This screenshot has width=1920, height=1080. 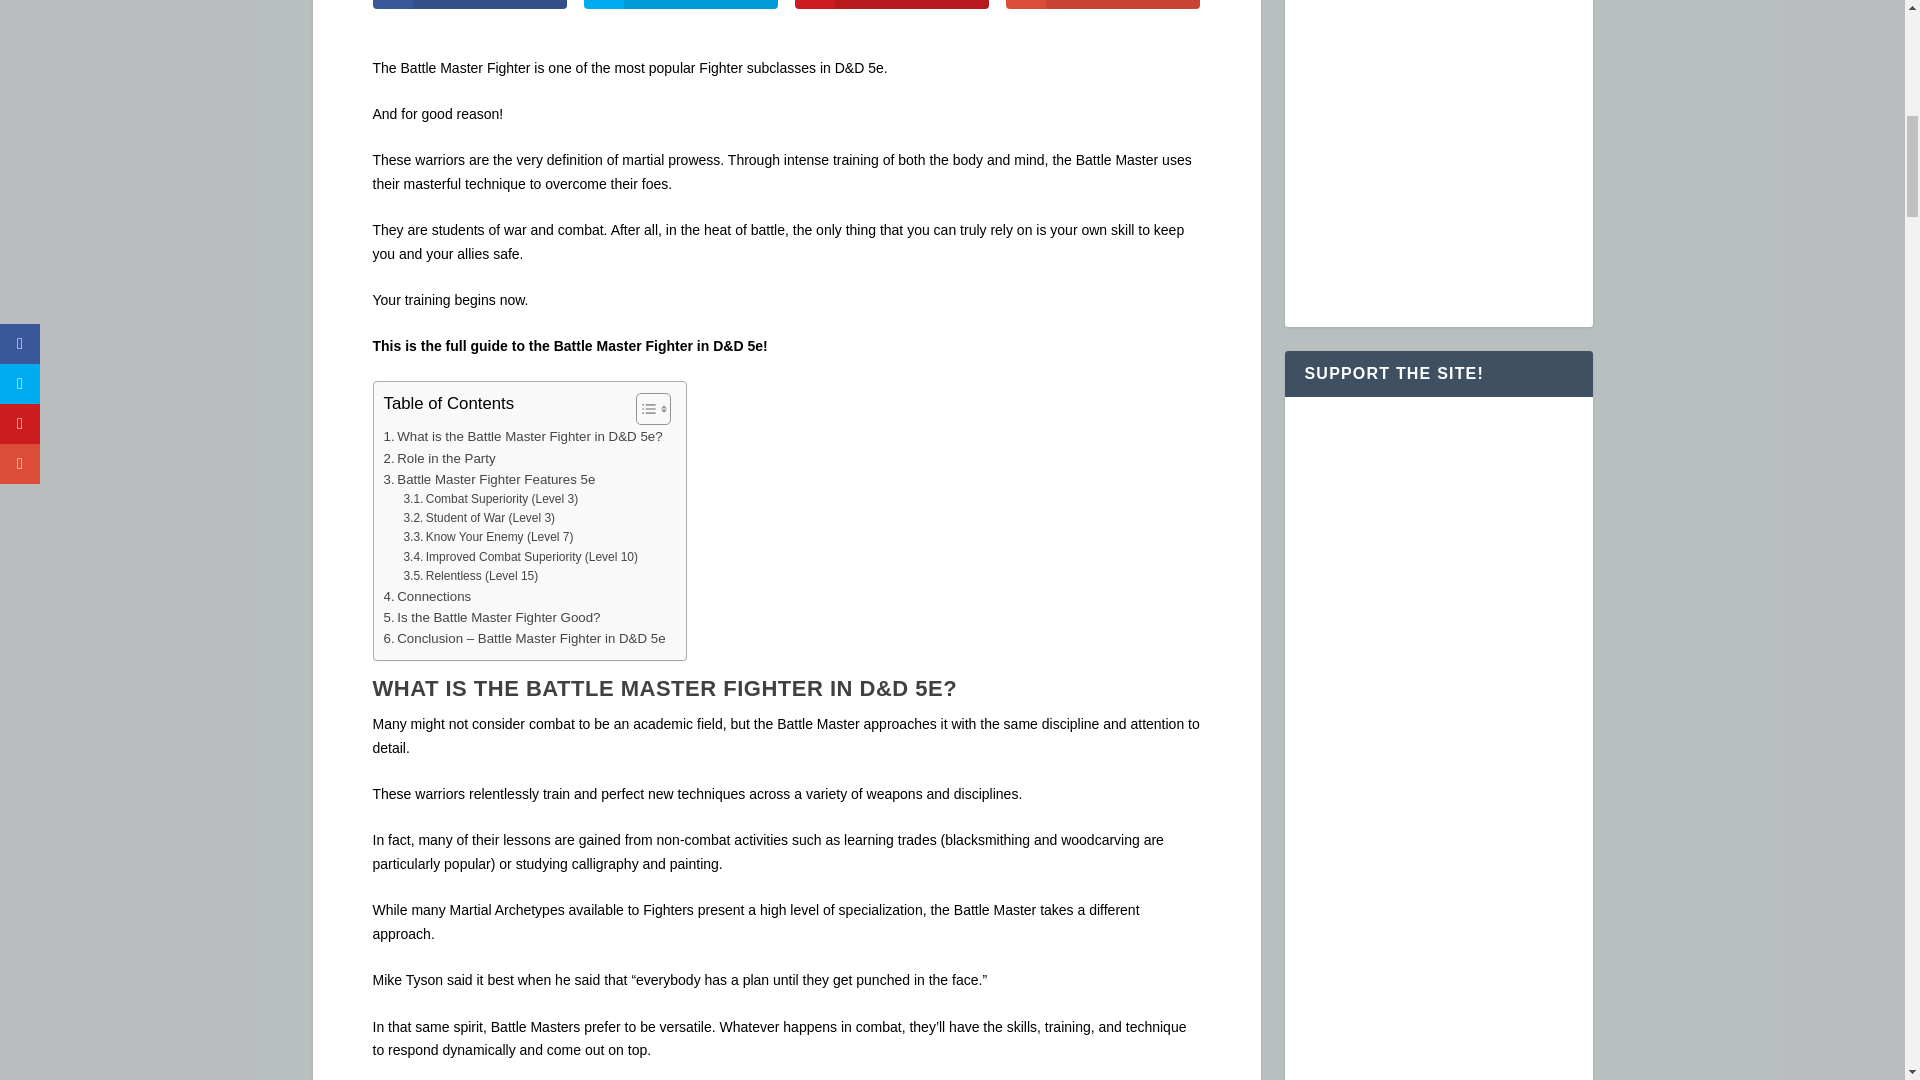 What do you see at coordinates (681, 4) in the screenshot?
I see `Twitter` at bounding box center [681, 4].